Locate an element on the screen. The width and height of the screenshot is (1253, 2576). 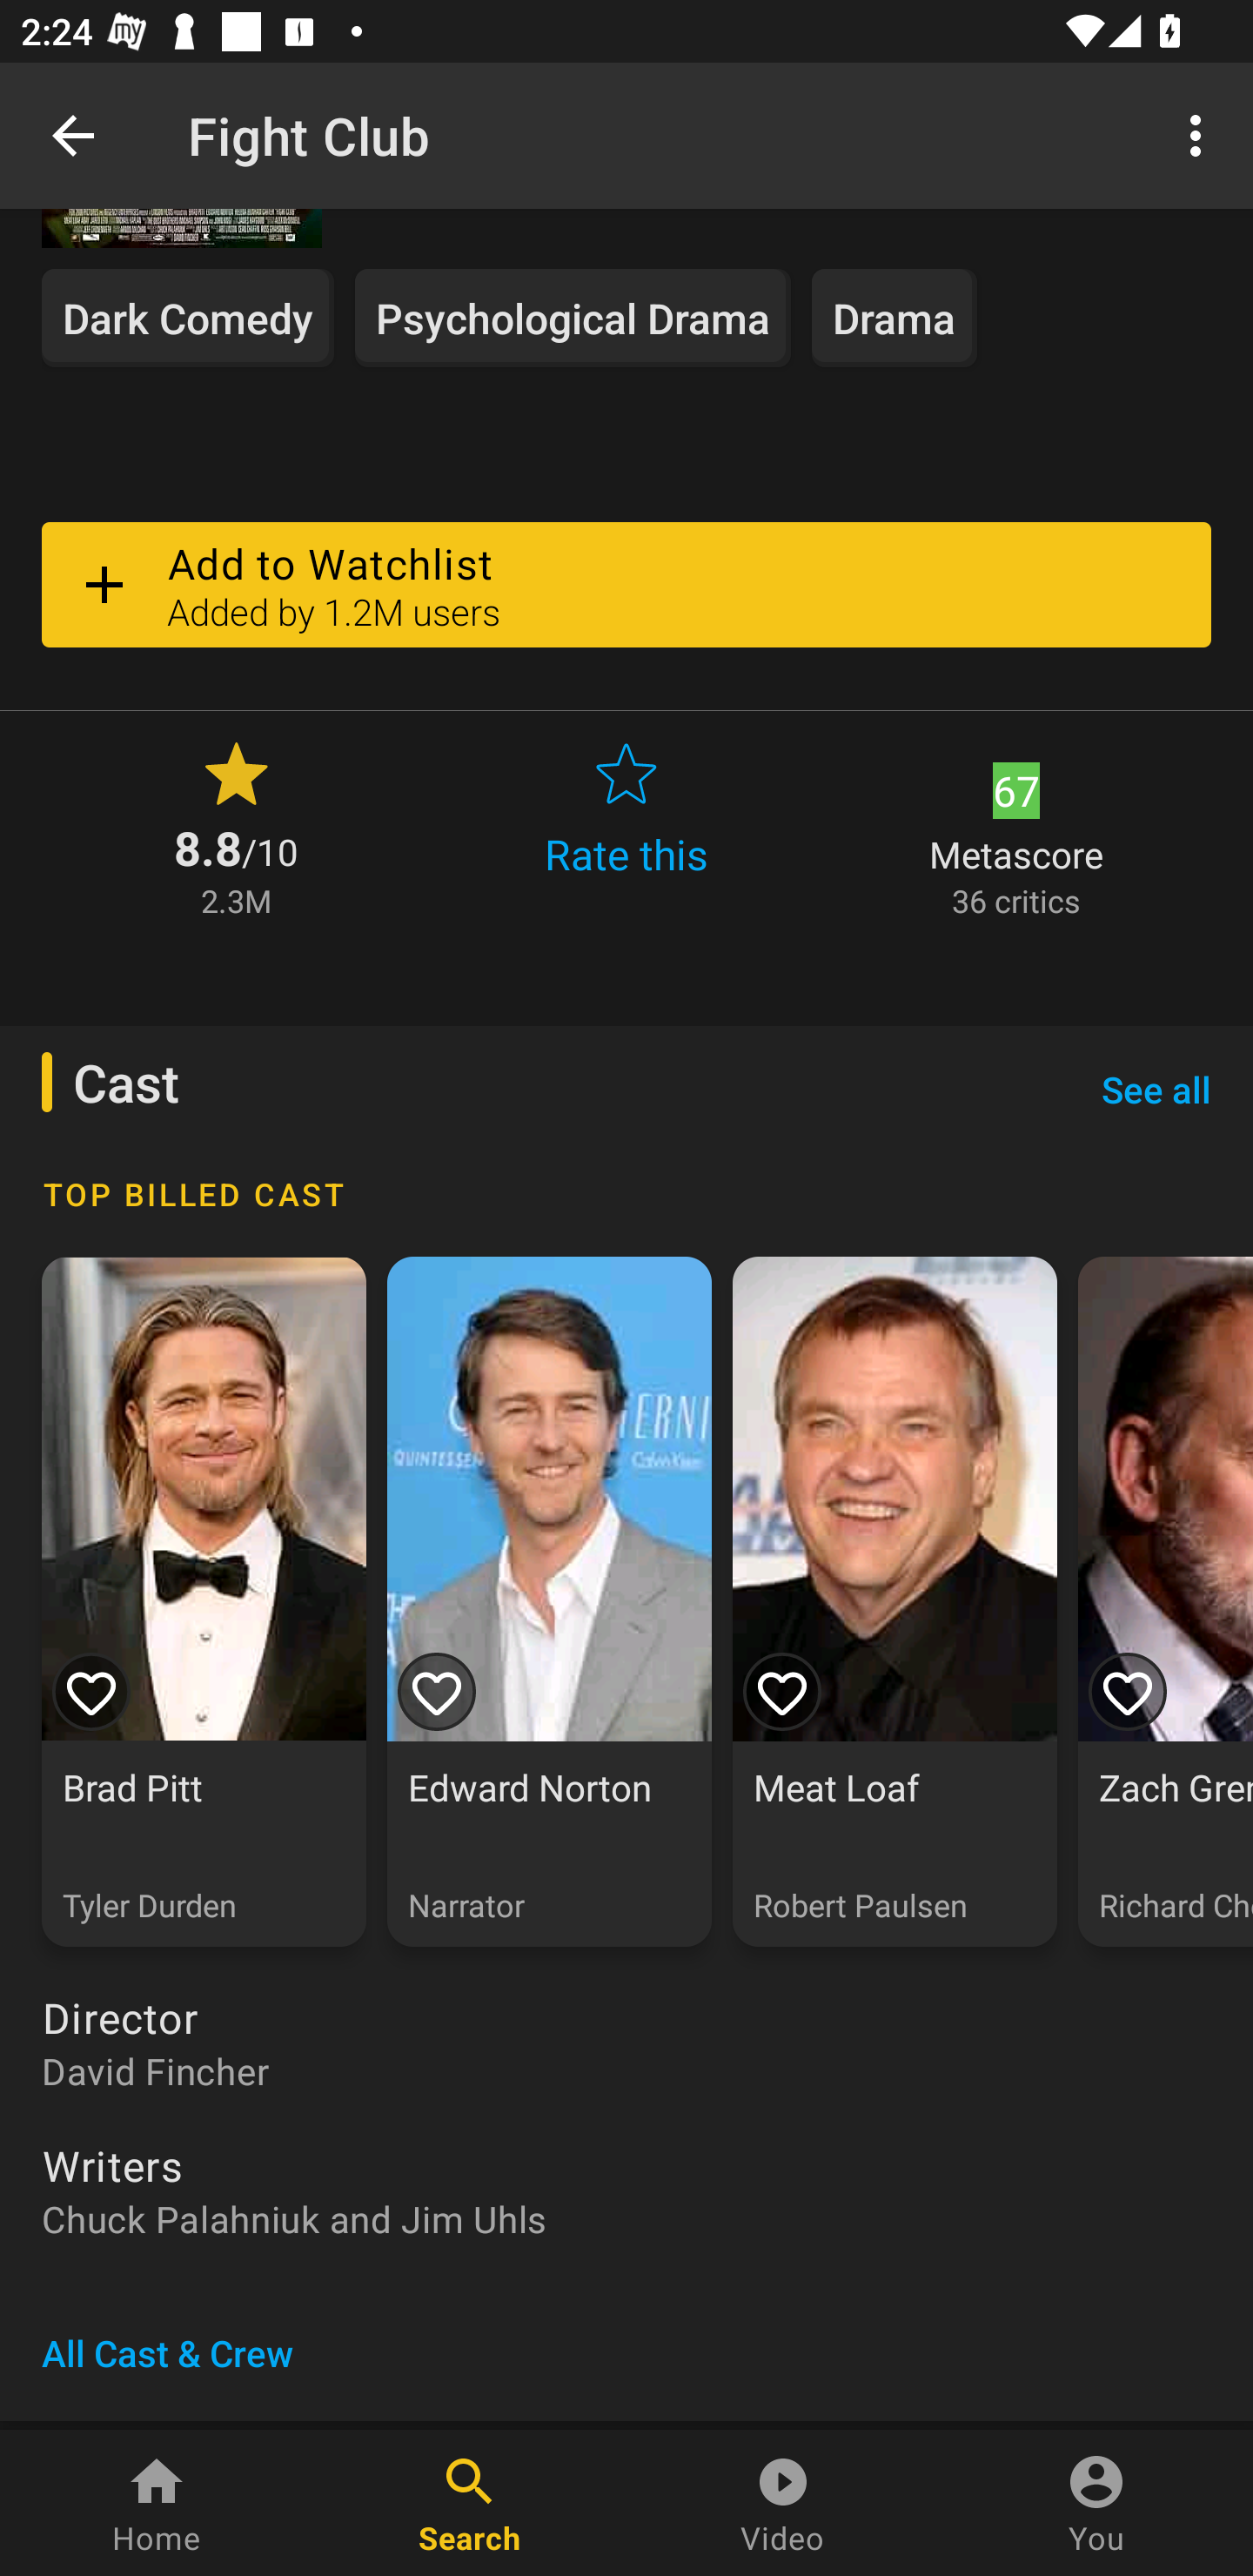
David Fincher is located at coordinates (626, 2071).